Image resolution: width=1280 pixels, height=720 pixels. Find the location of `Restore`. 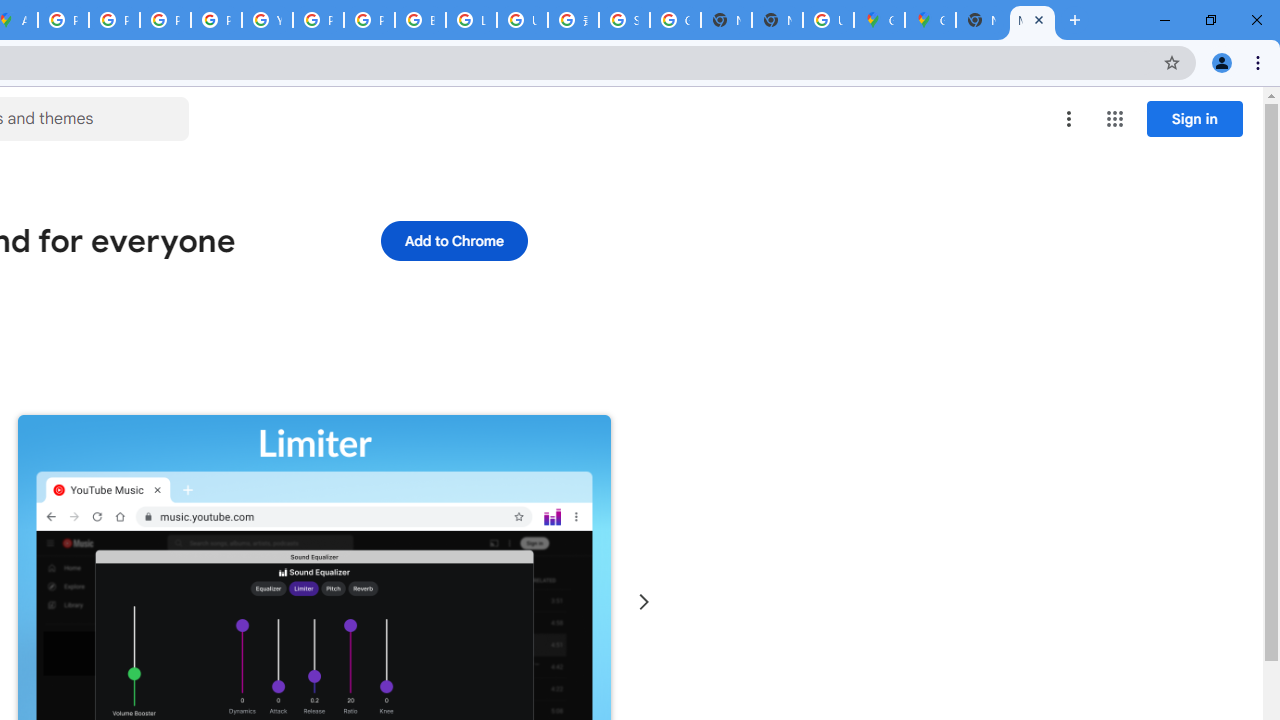

Restore is located at coordinates (1210, 20).